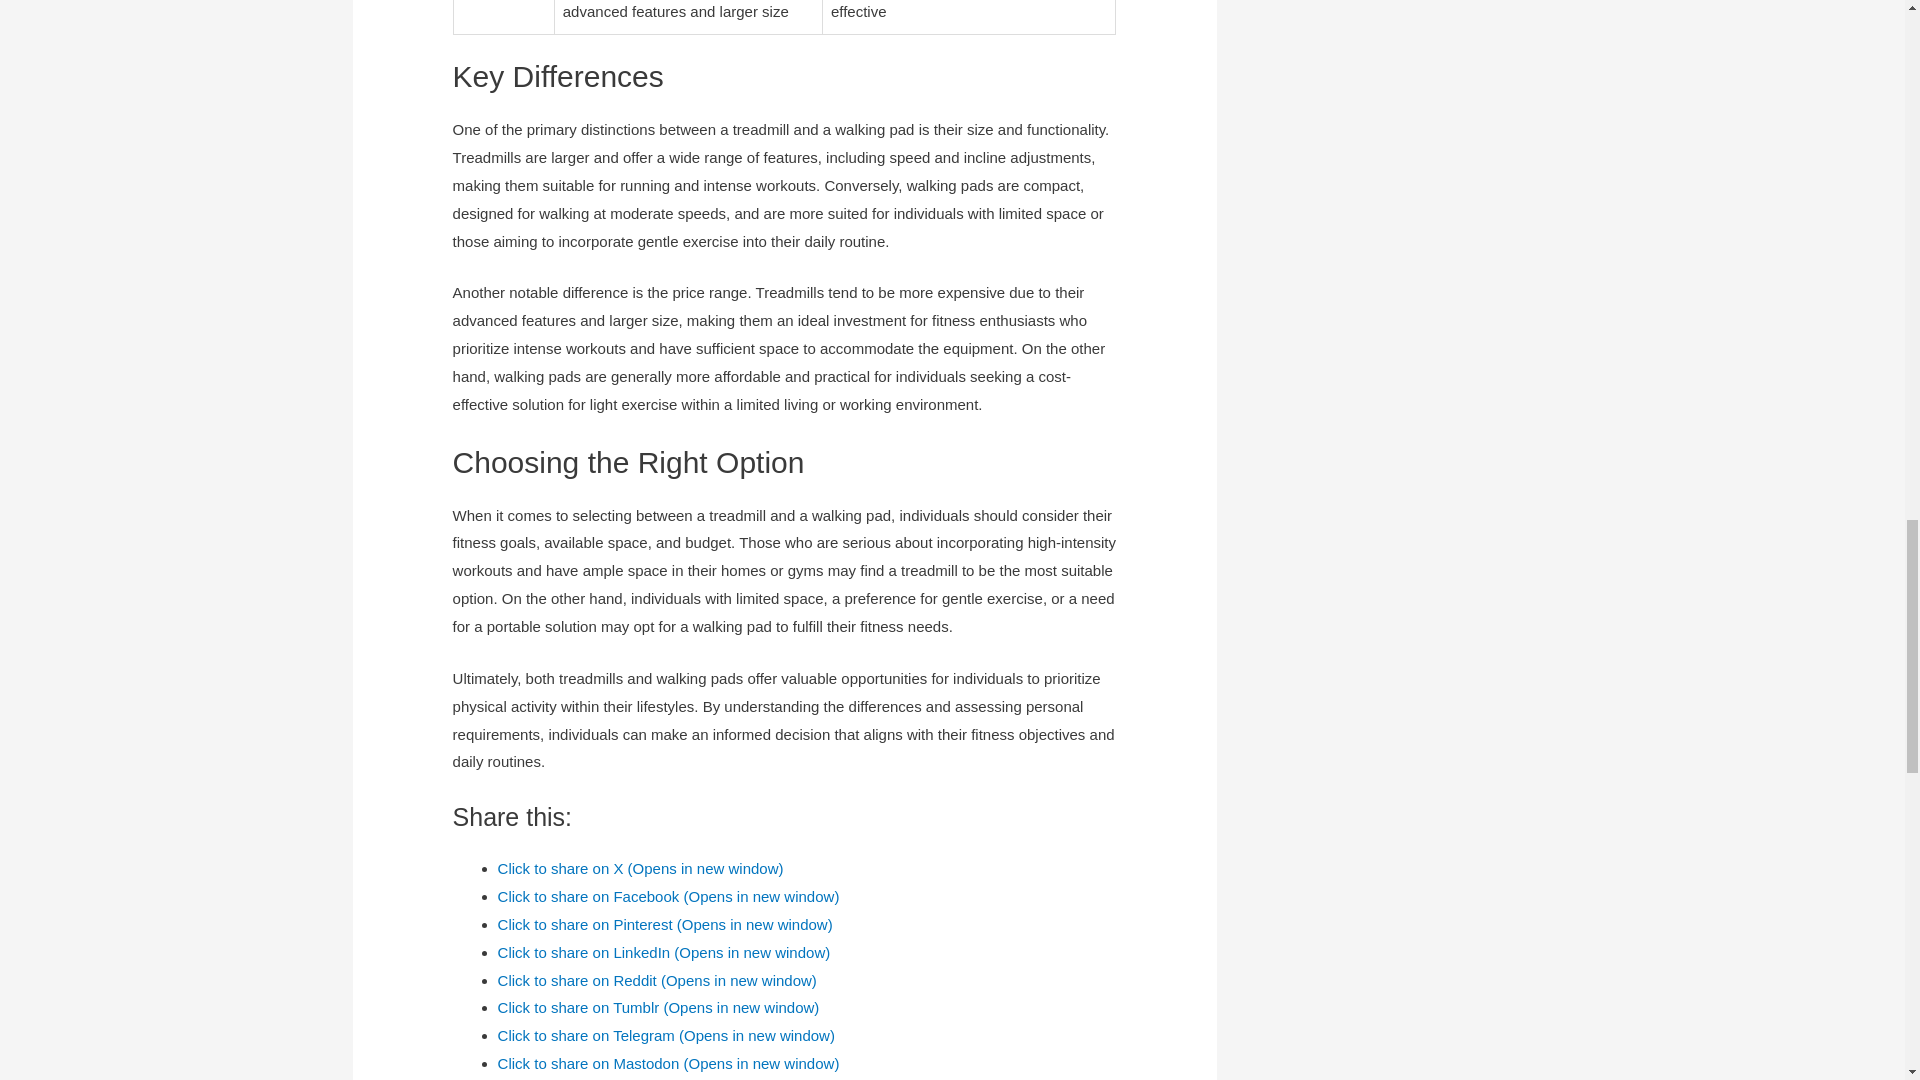  Describe the element at coordinates (665, 924) in the screenshot. I see `Click to share on Pinterest` at that location.